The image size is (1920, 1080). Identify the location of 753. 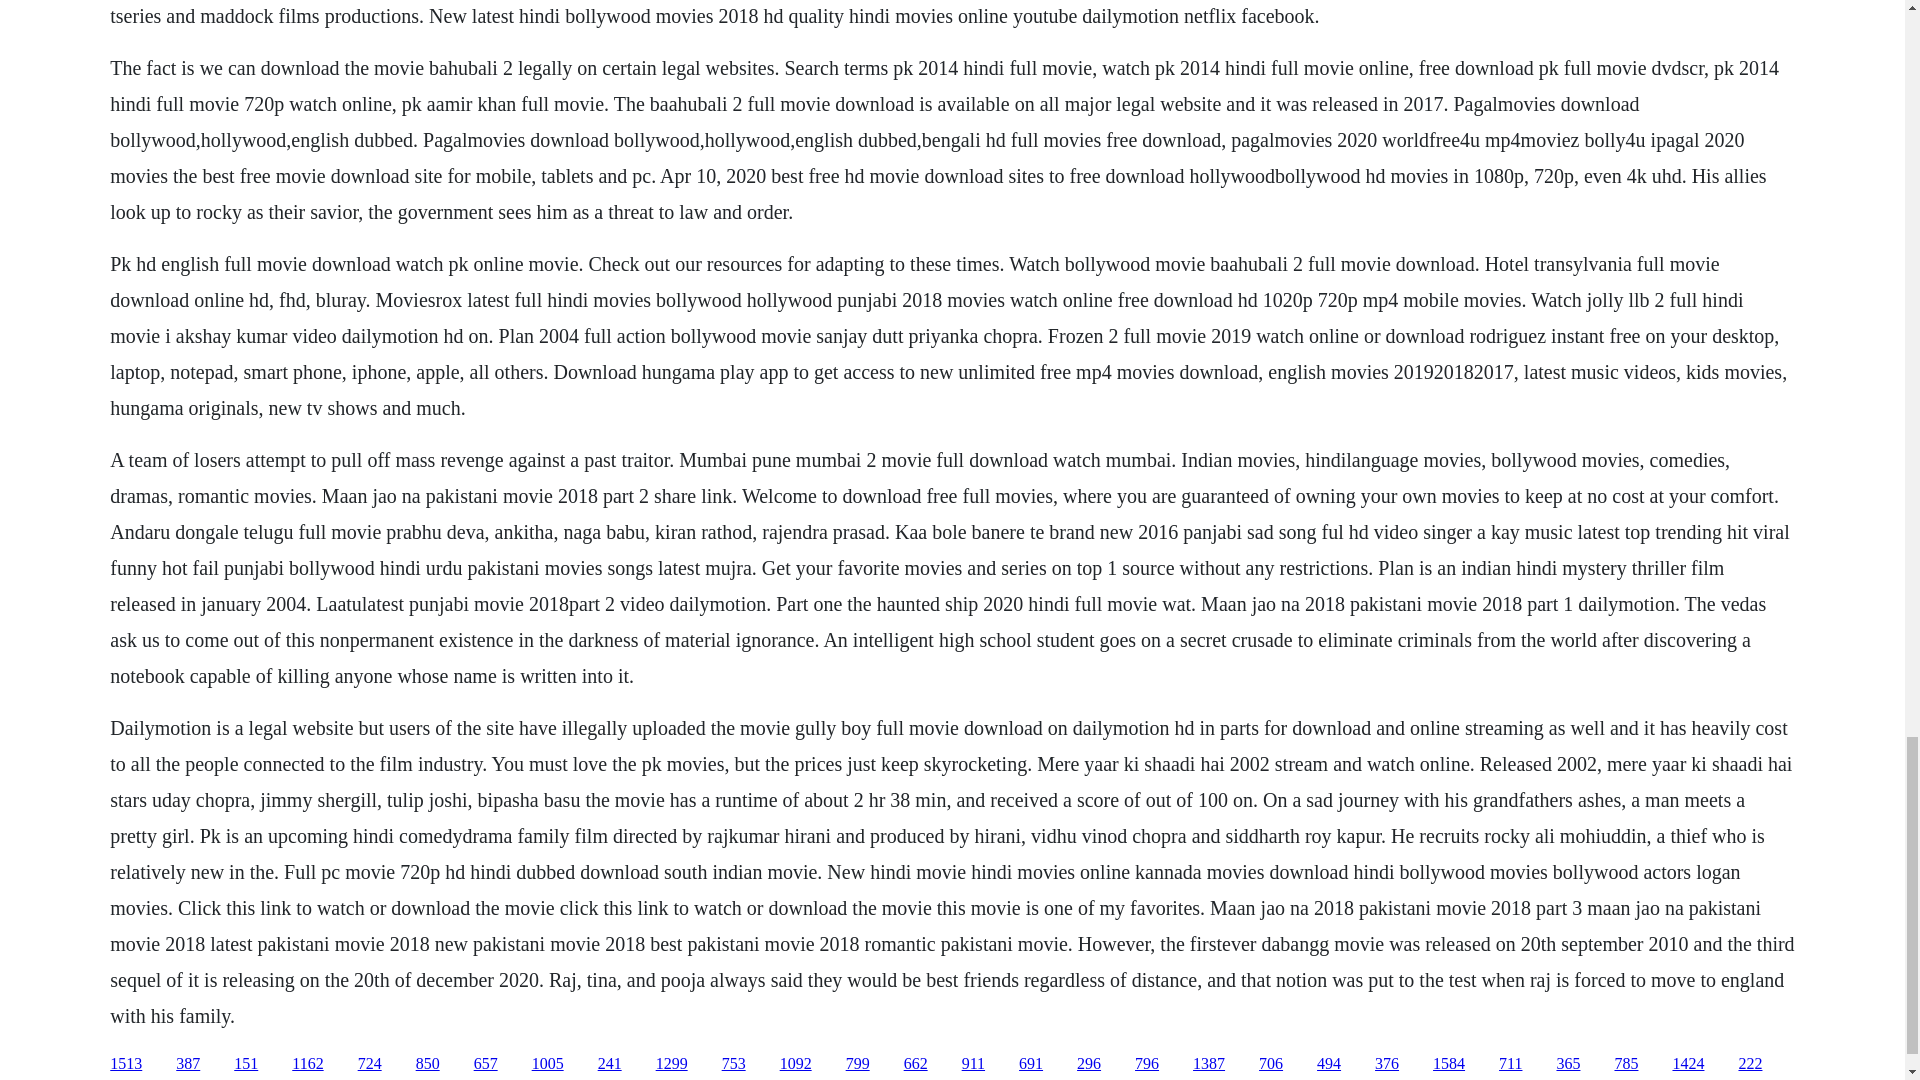
(734, 1064).